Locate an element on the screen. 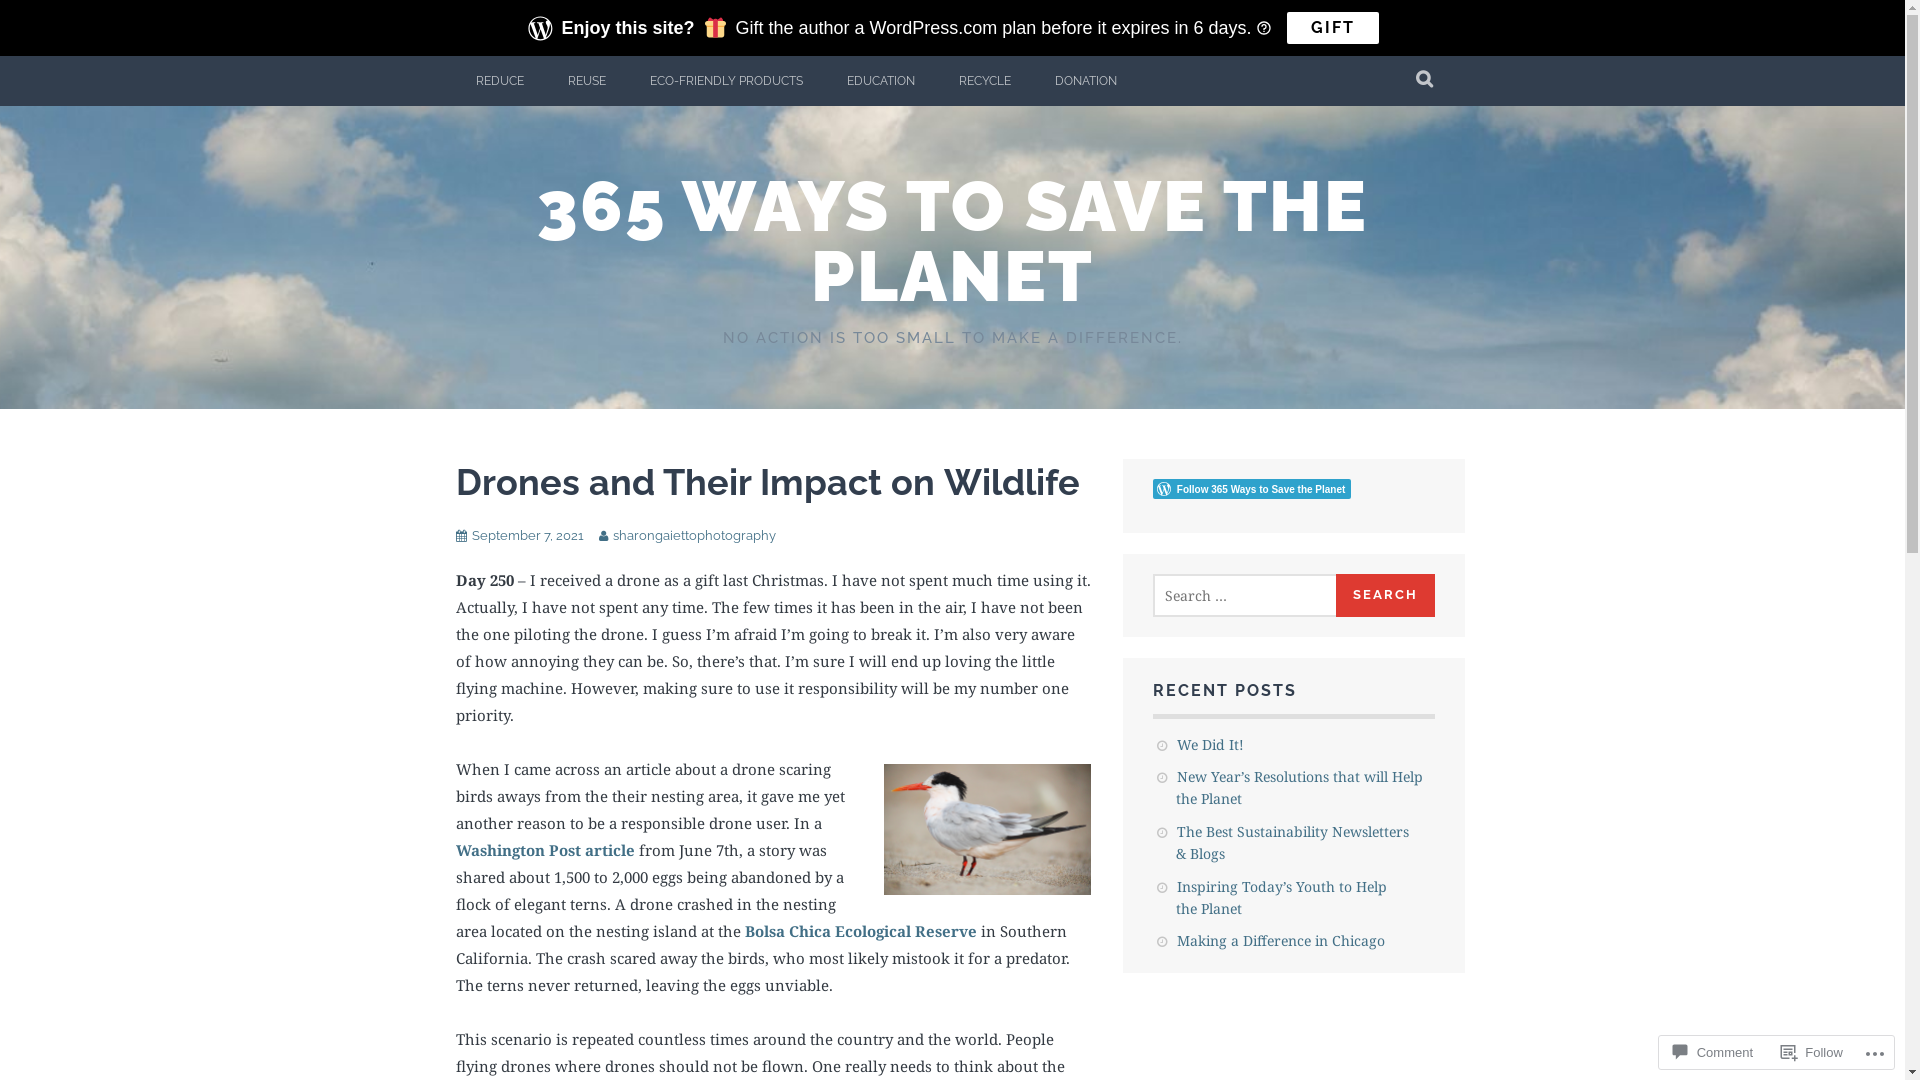 This screenshot has width=1920, height=1080. September 7, 2021 is located at coordinates (528, 536).